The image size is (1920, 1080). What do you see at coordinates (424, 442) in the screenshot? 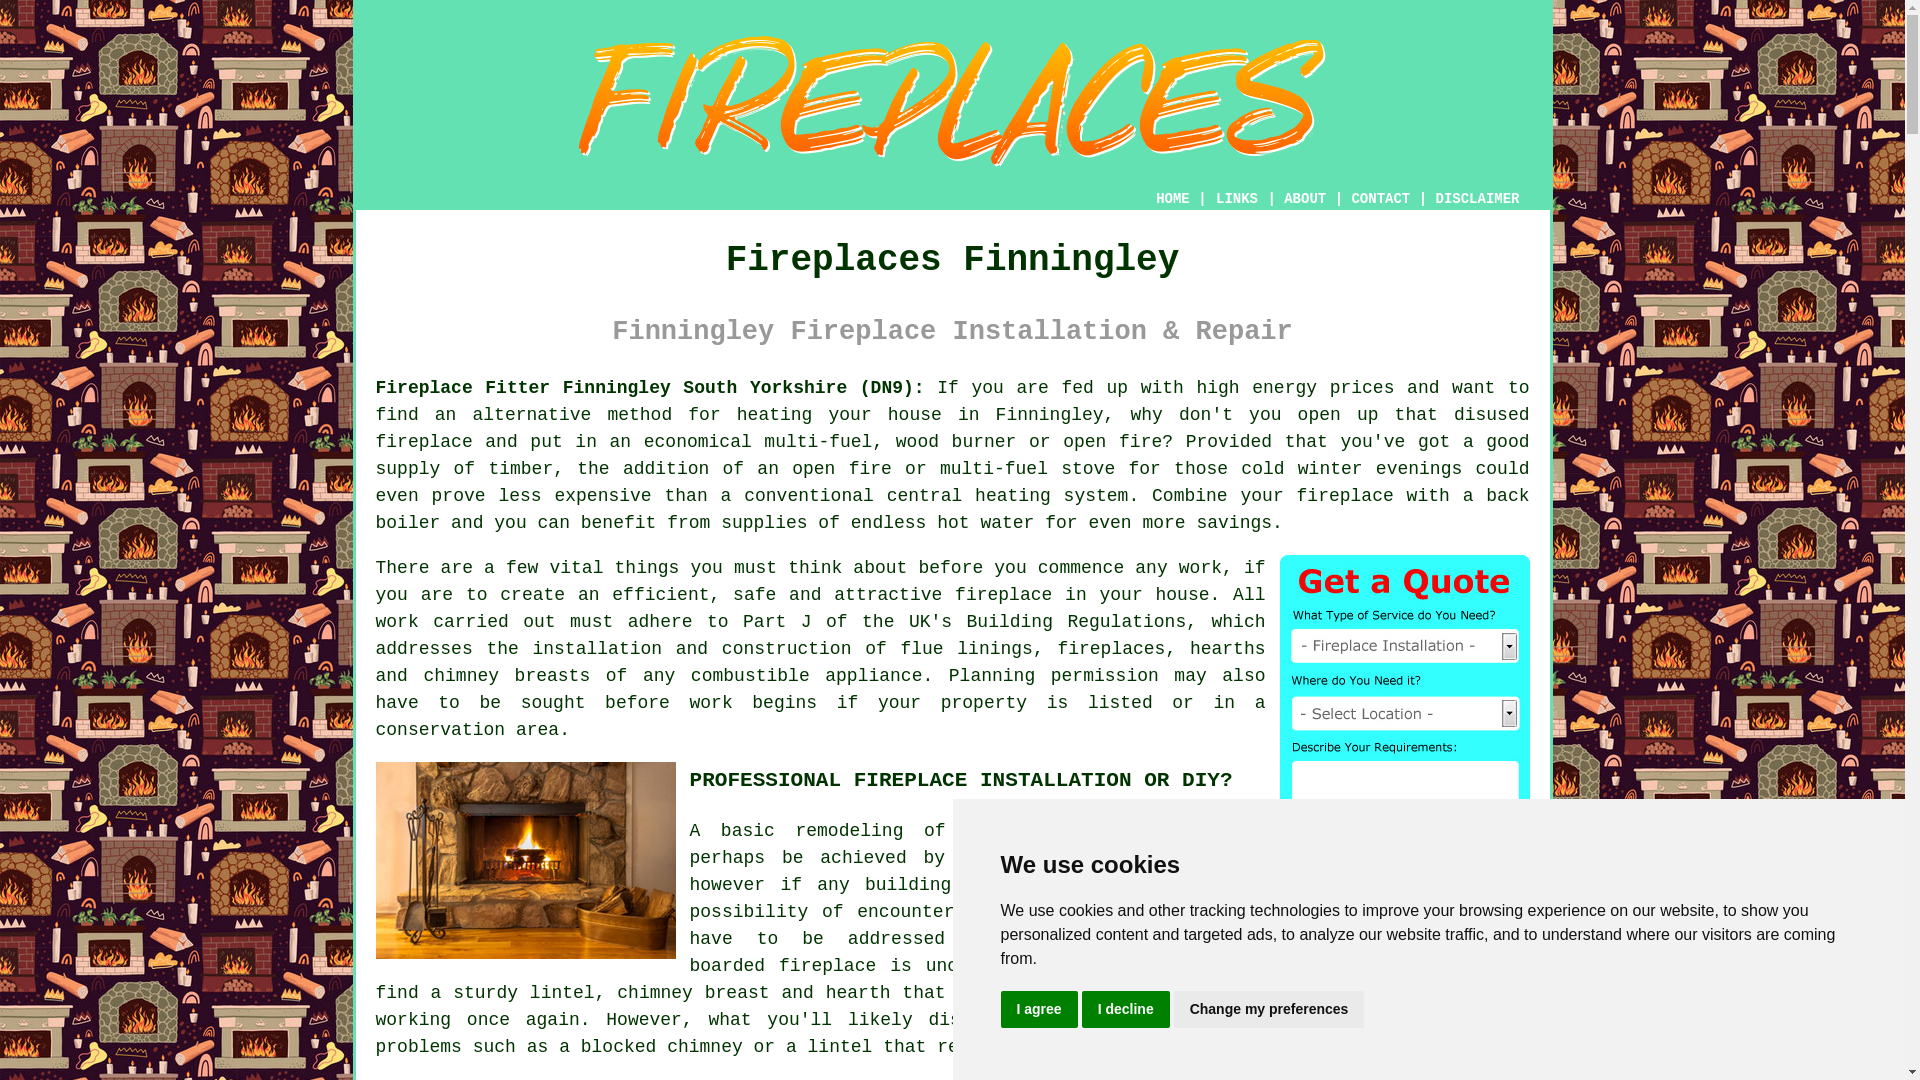
I see `fireplace` at bounding box center [424, 442].